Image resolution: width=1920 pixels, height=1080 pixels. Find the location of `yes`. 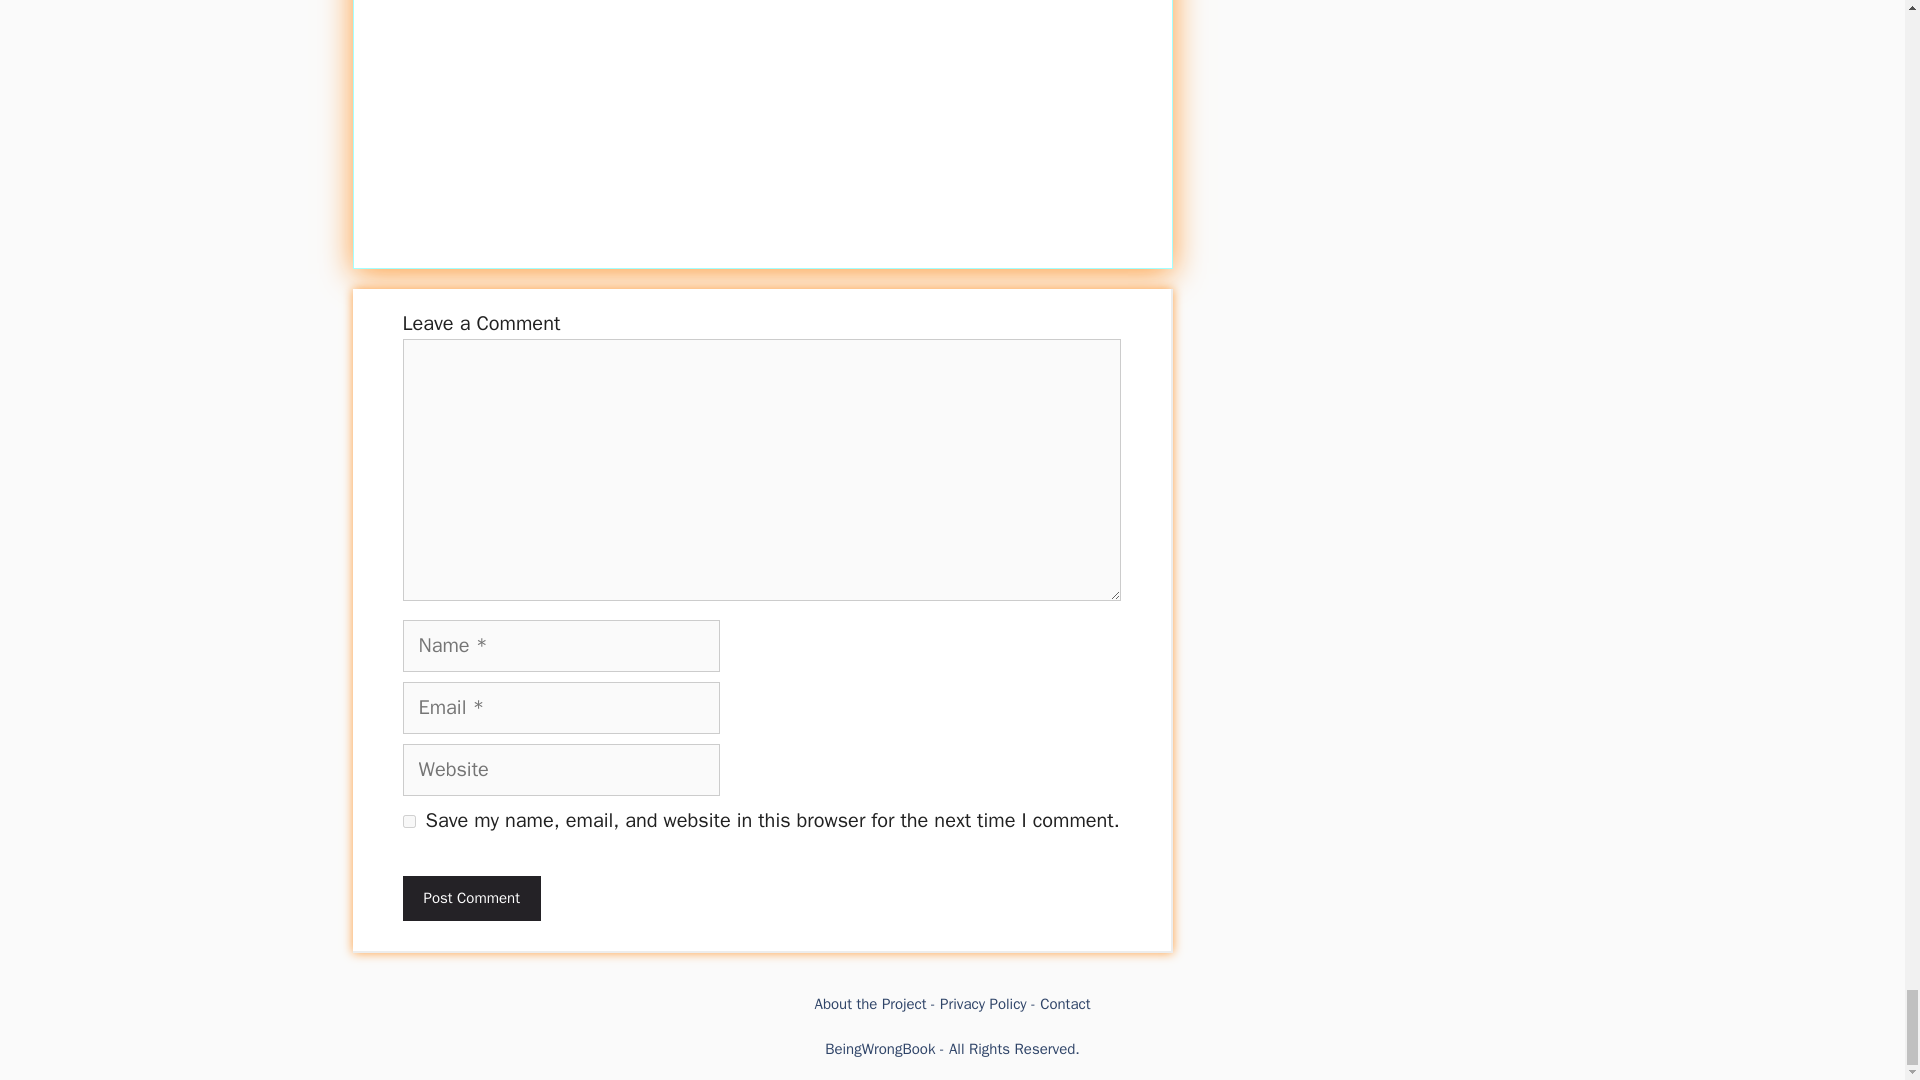

yes is located at coordinates (408, 822).